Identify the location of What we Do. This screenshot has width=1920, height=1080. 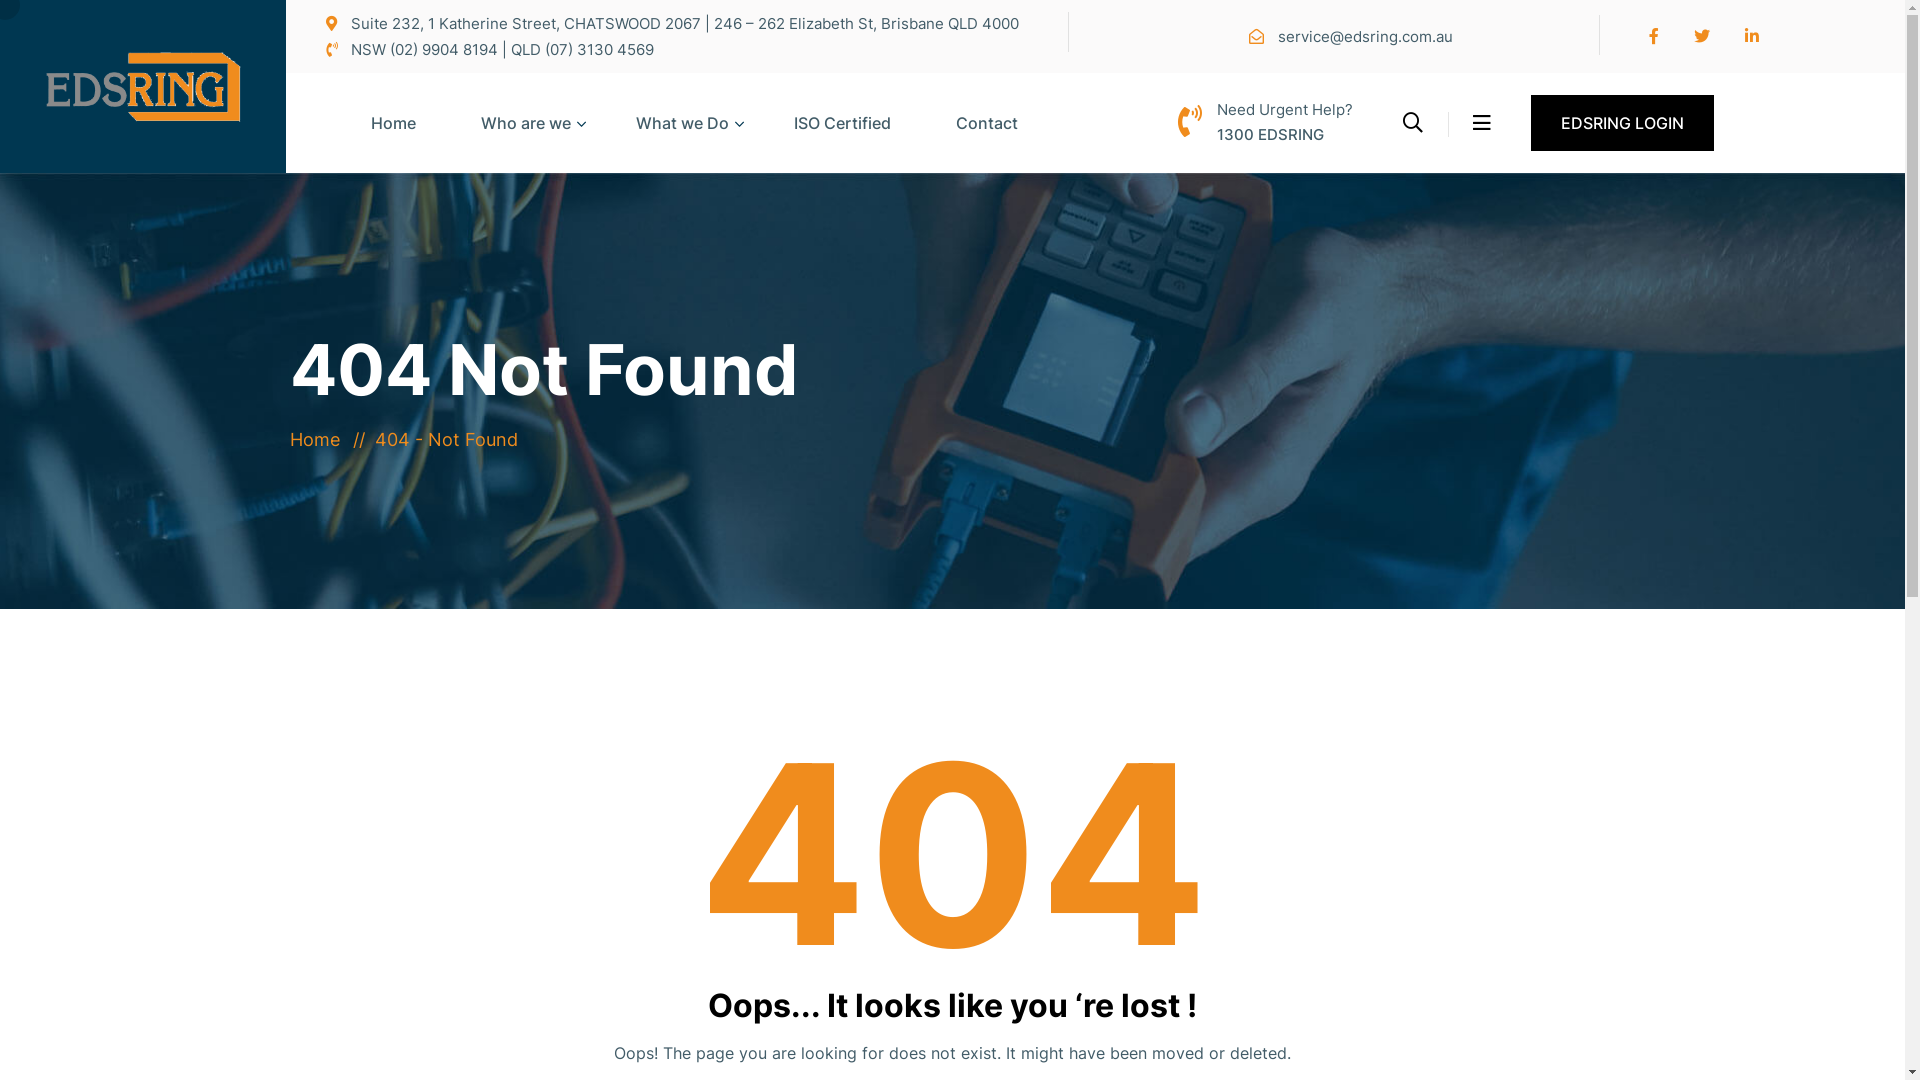
(682, 143).